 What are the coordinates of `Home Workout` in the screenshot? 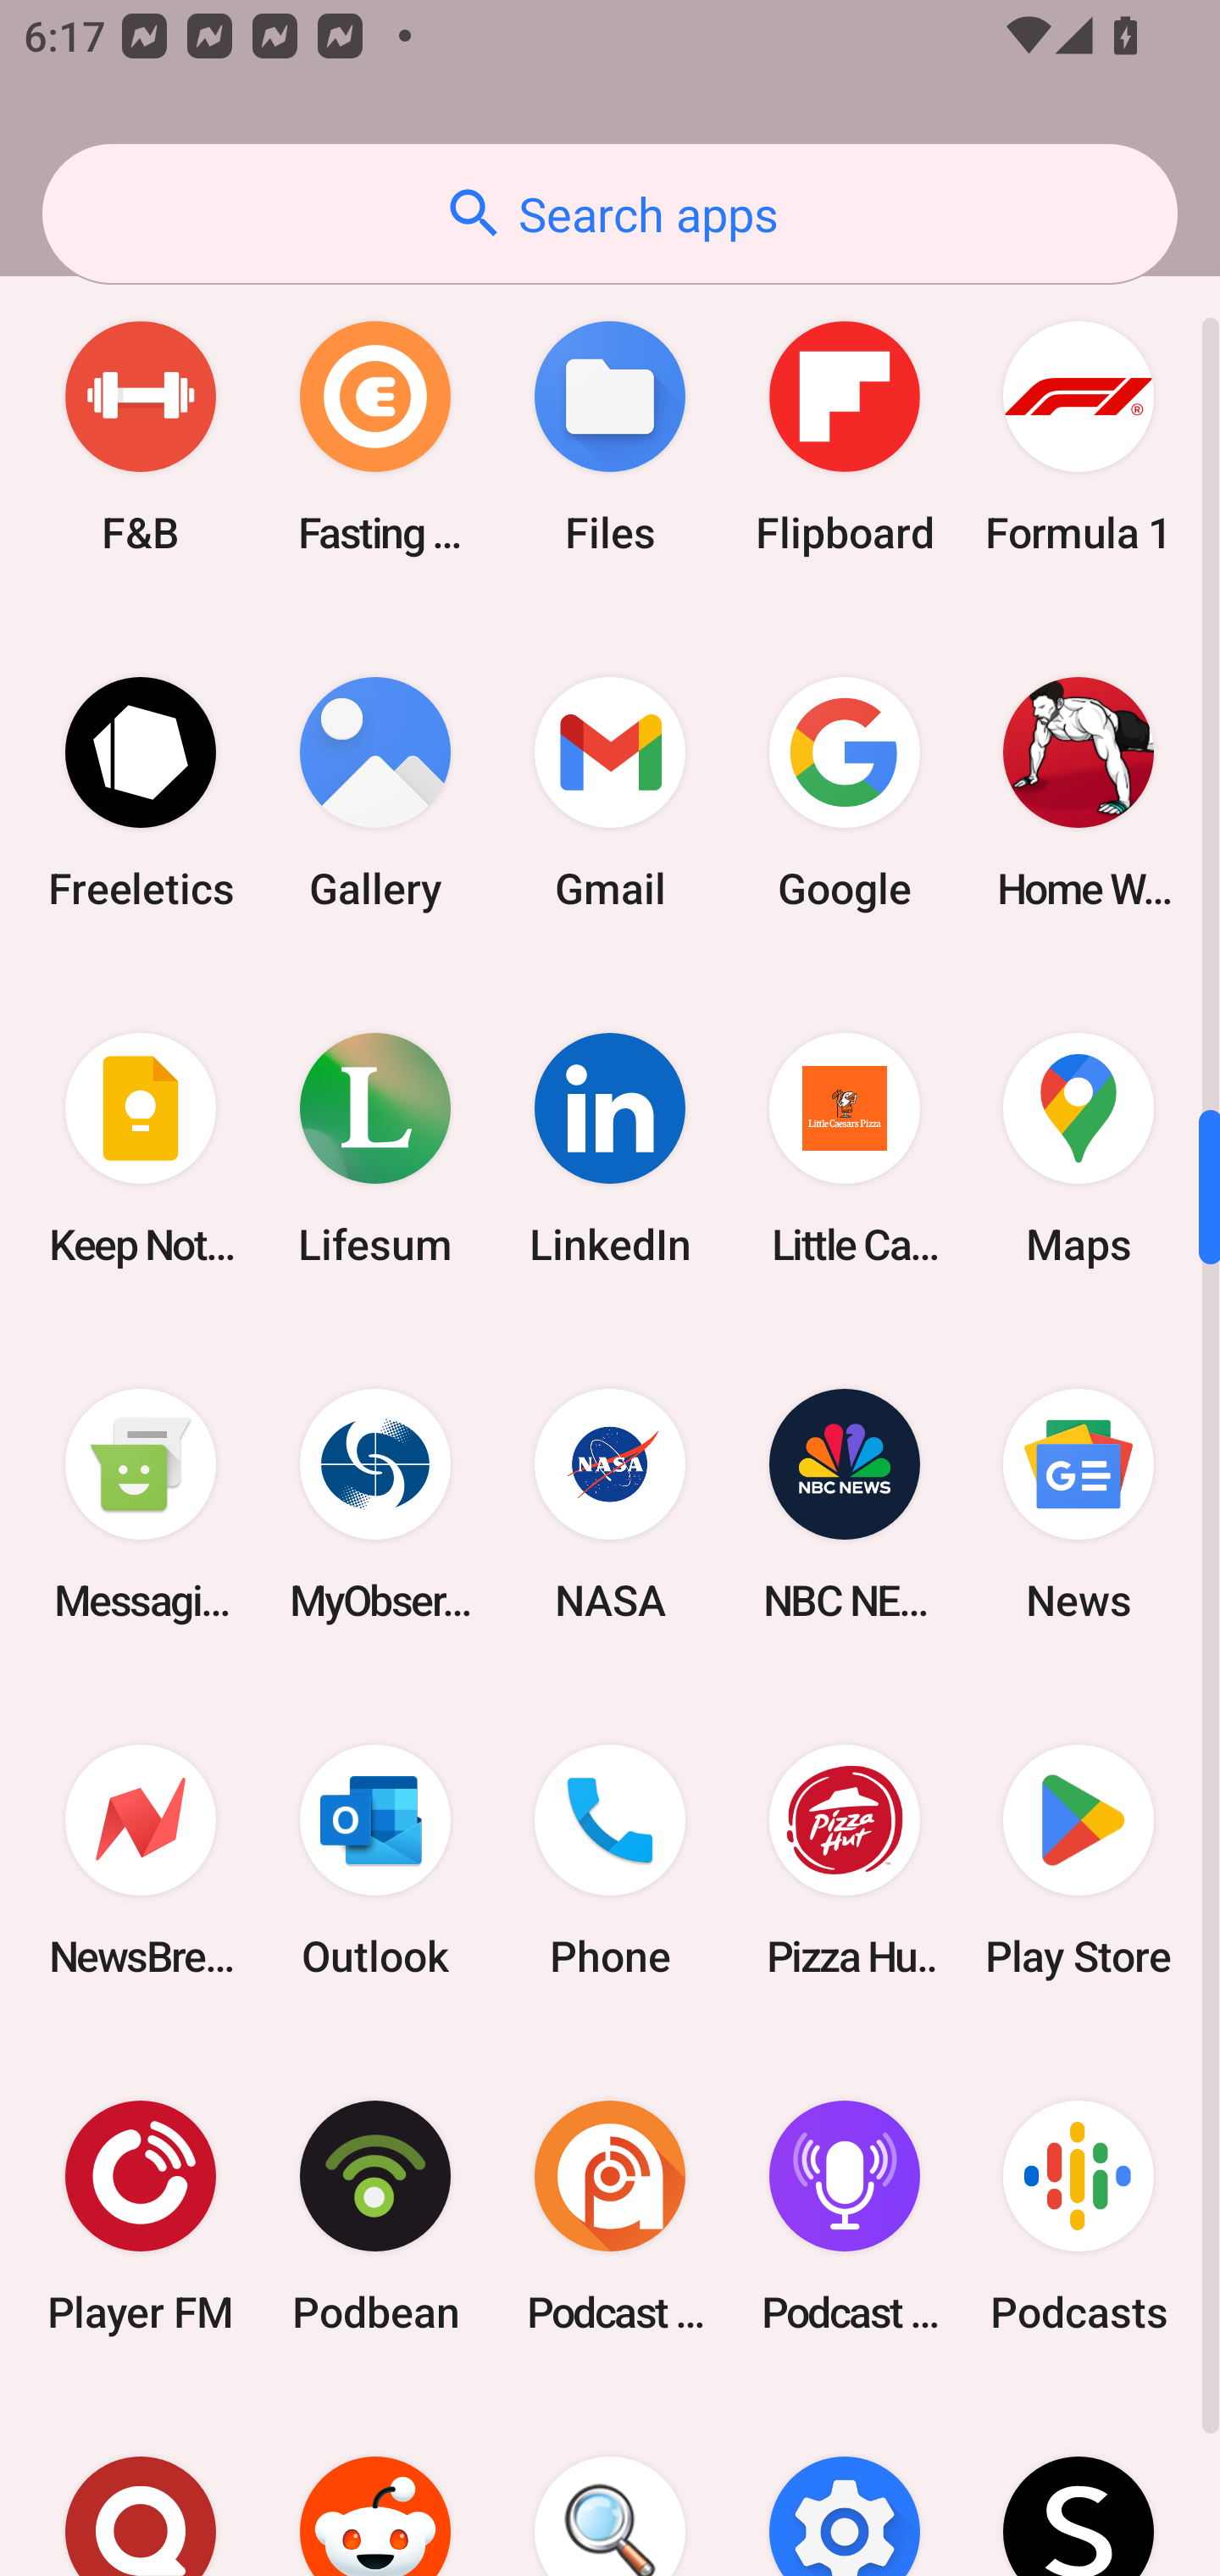 It's located at (1079, 793).